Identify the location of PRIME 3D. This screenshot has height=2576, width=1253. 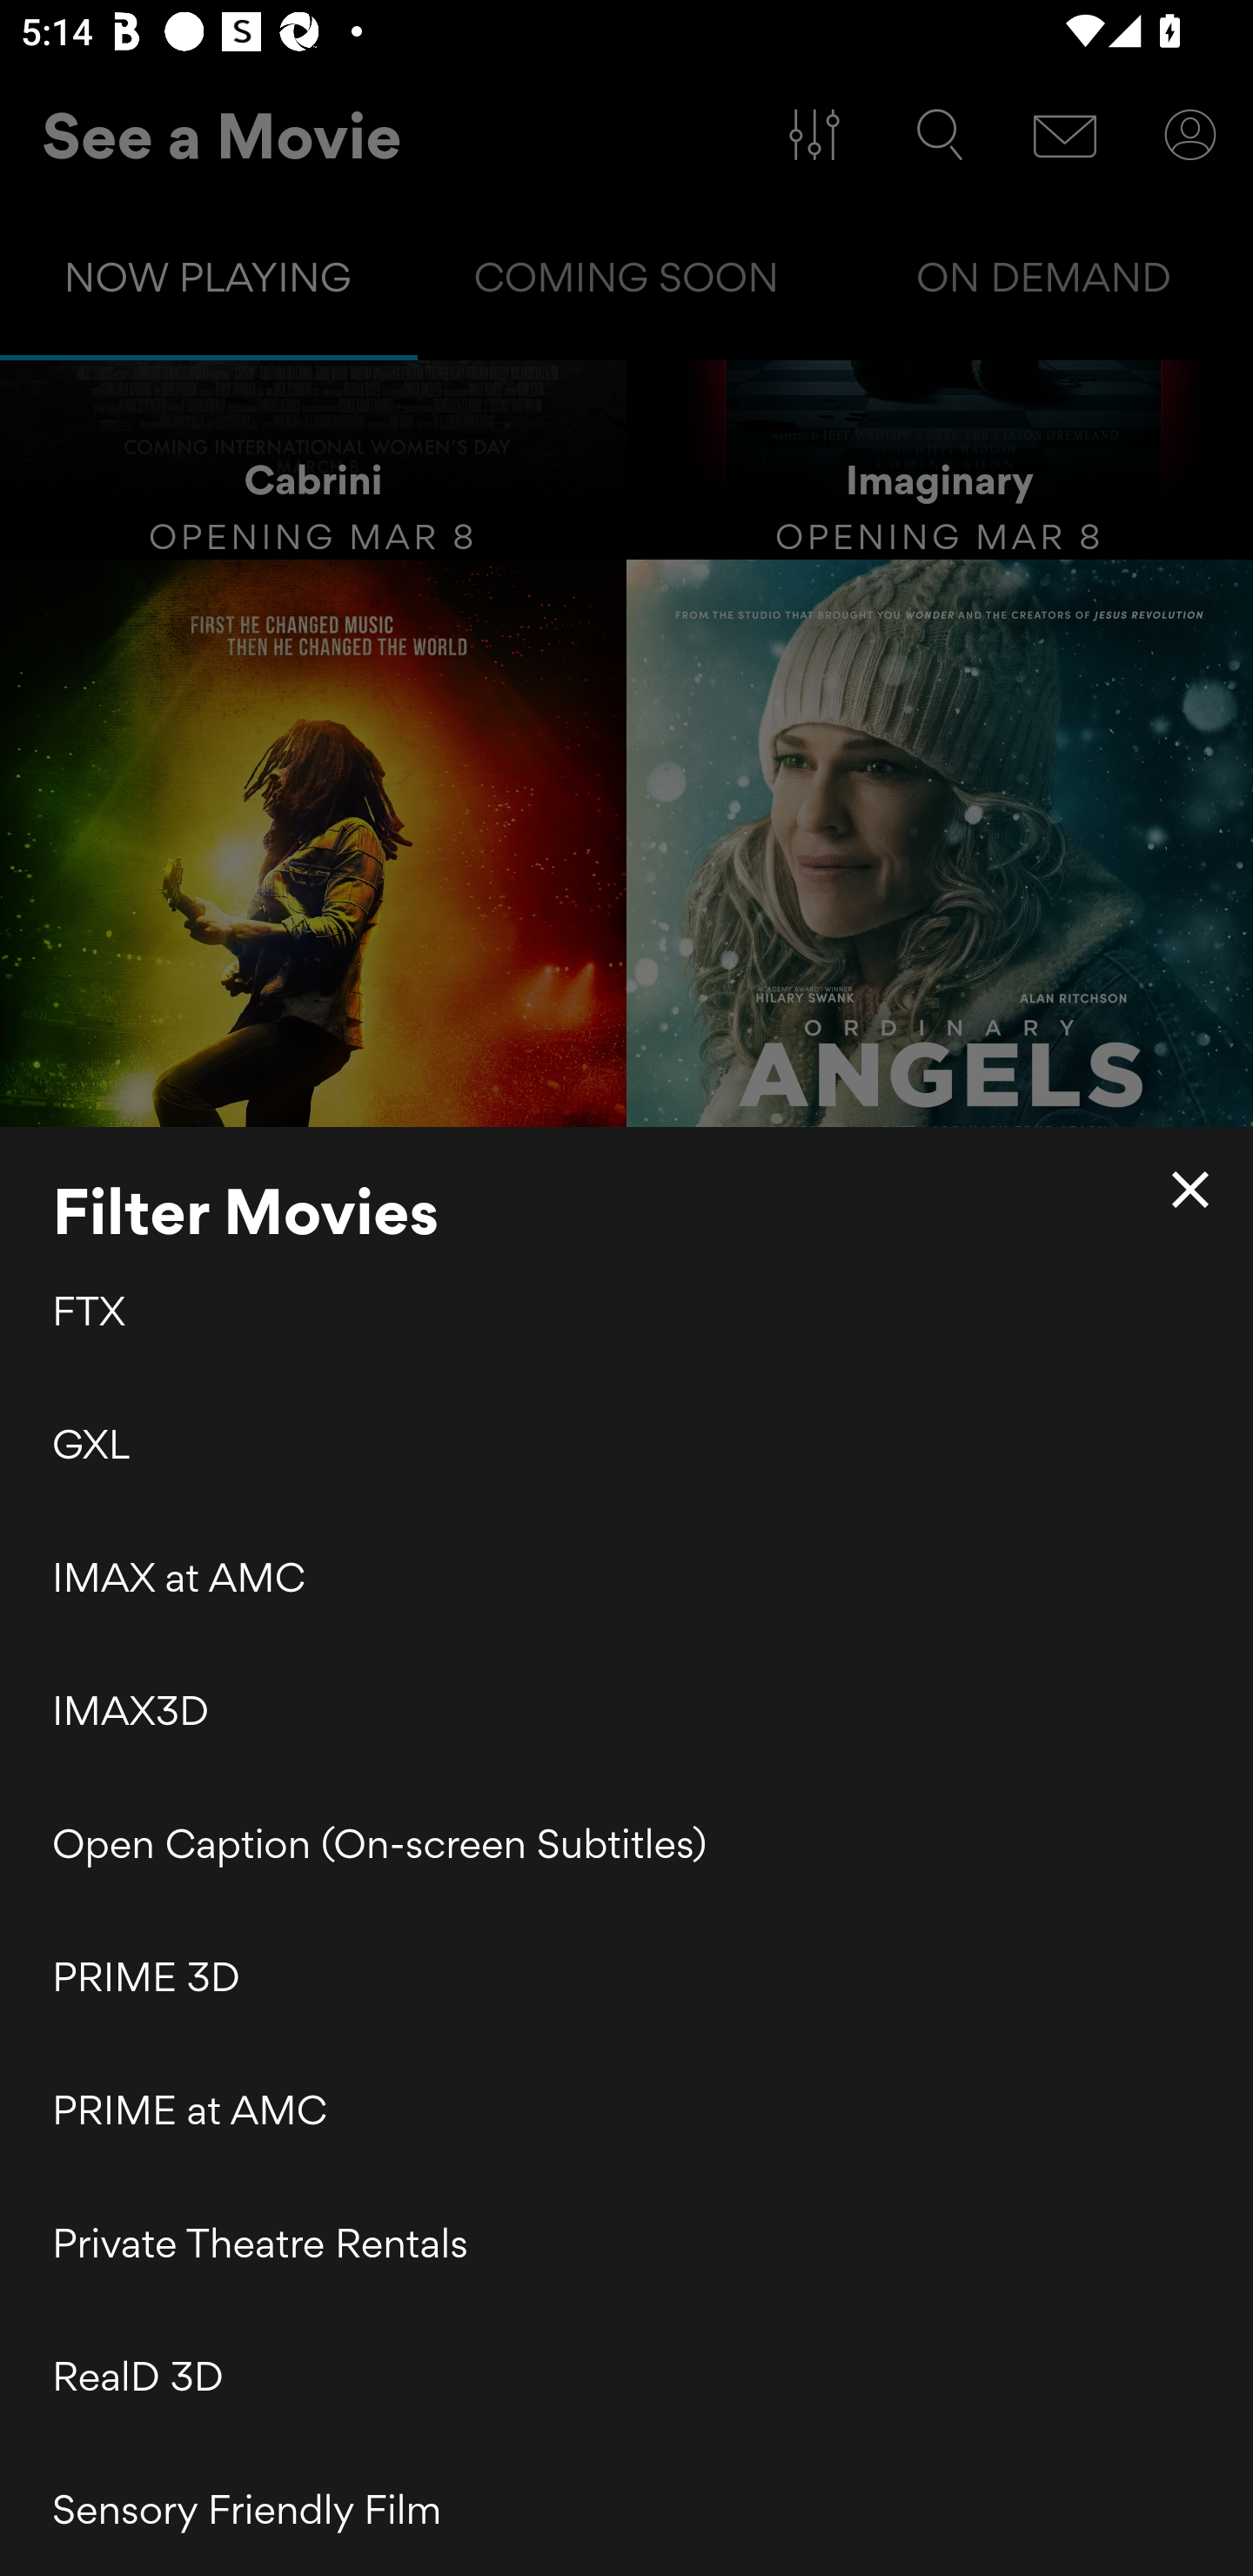
(626, 1977).